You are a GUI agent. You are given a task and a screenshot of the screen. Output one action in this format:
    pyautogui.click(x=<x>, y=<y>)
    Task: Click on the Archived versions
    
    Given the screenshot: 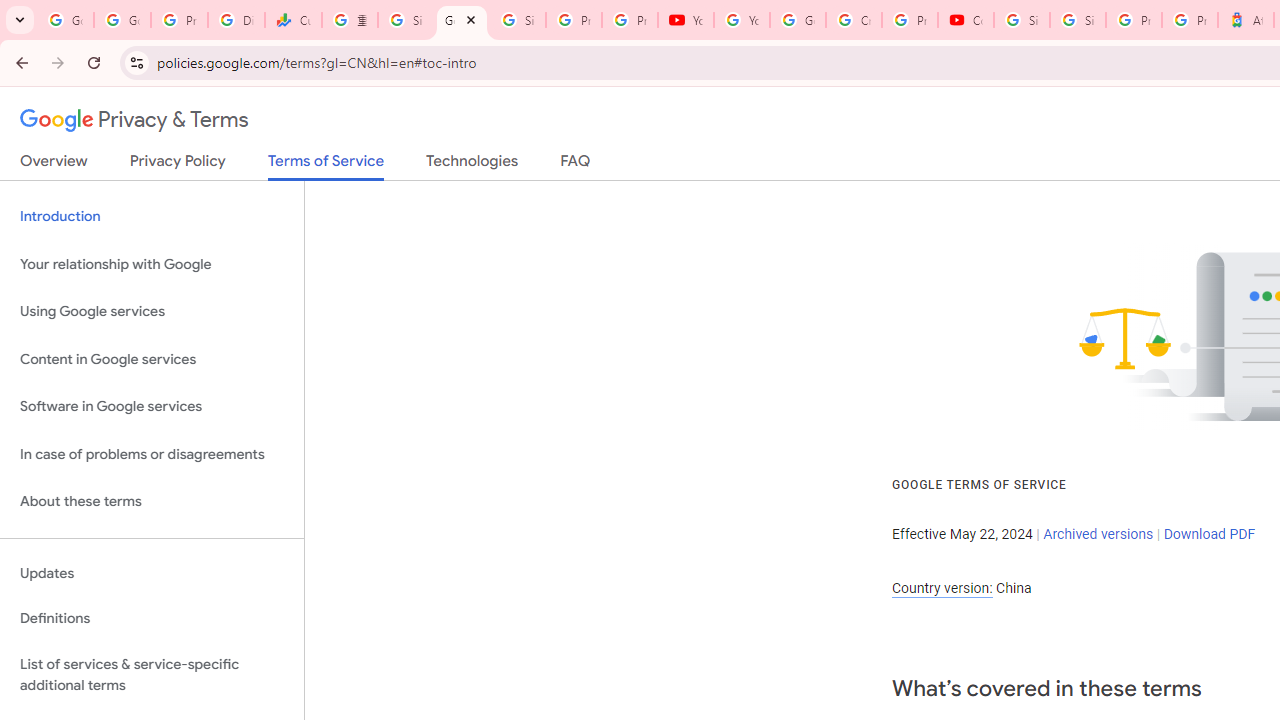 What is the action you would take?
    pyautogui.click(x=1098, y=533)
    